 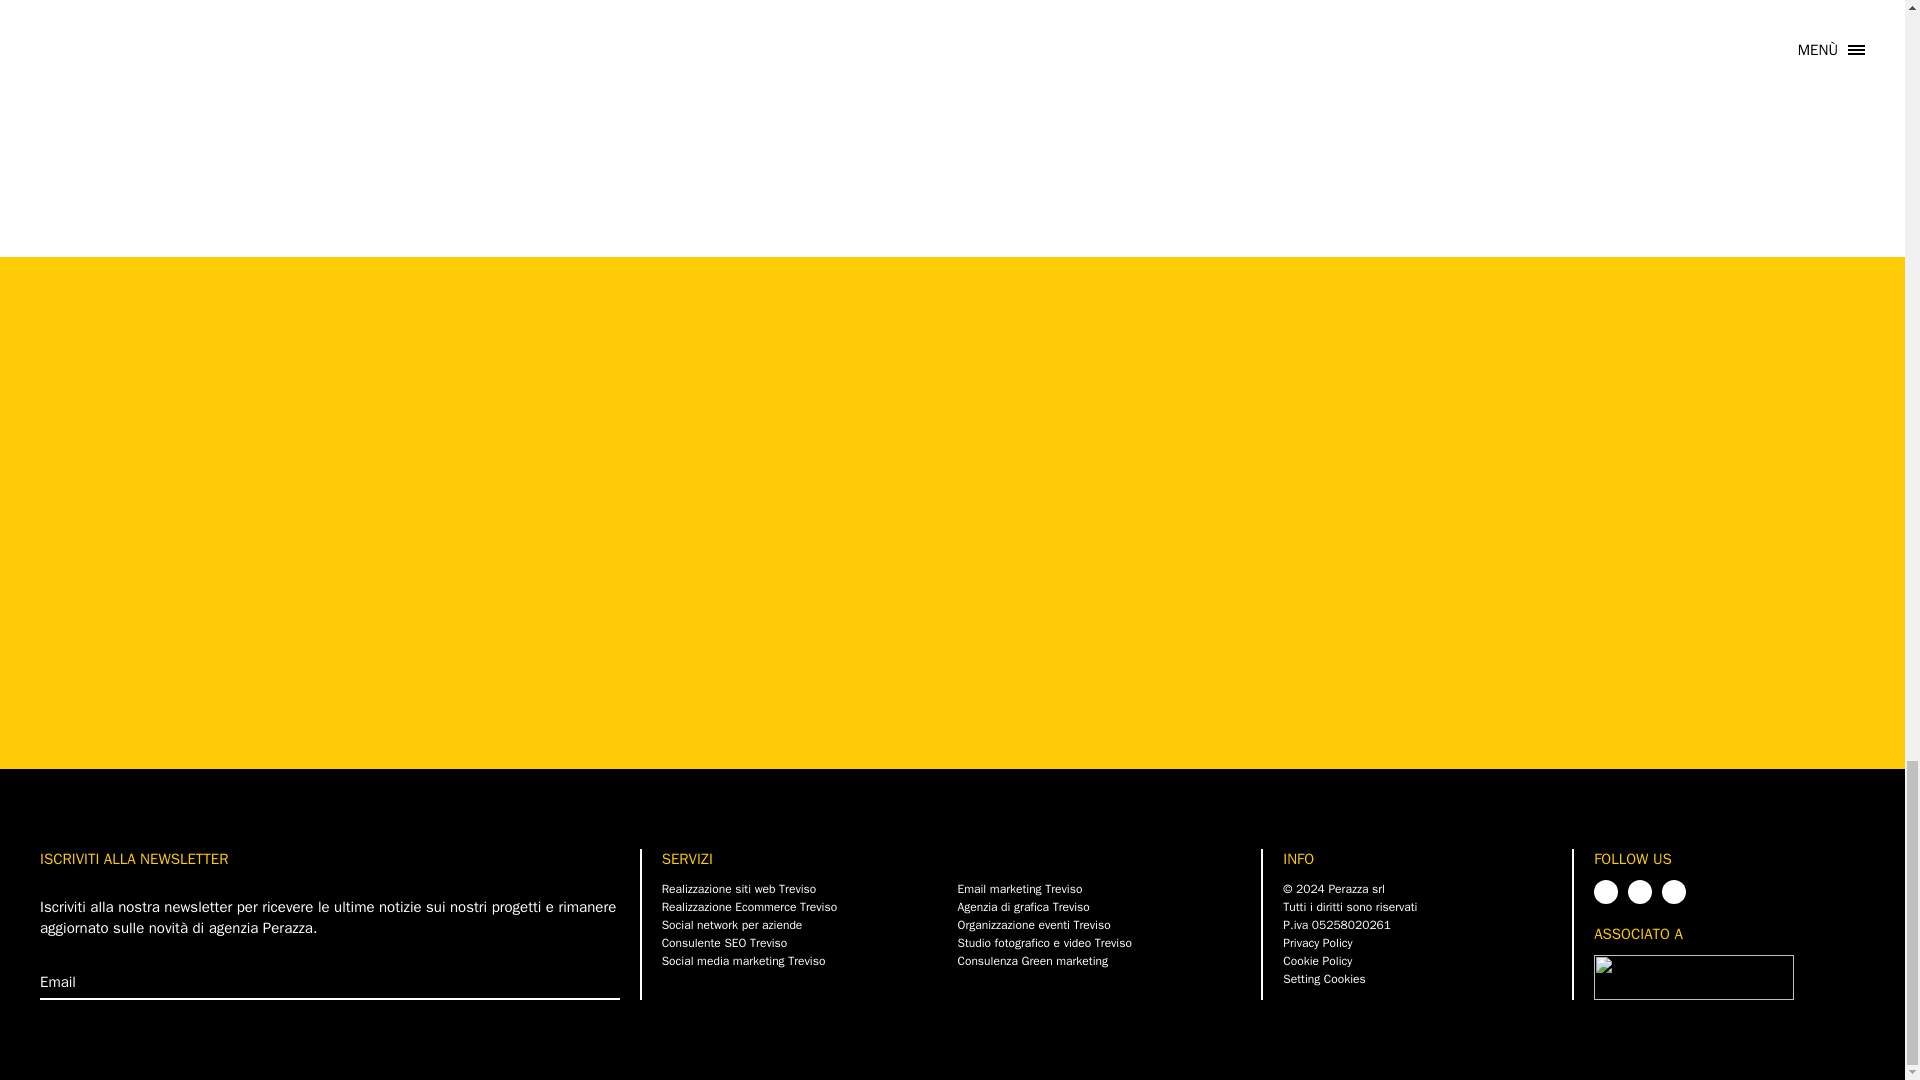 What do you see at coordinates (1316, 960) in the screenshot?
I see `Cookie Policy` at bounding box center [1316, 960].